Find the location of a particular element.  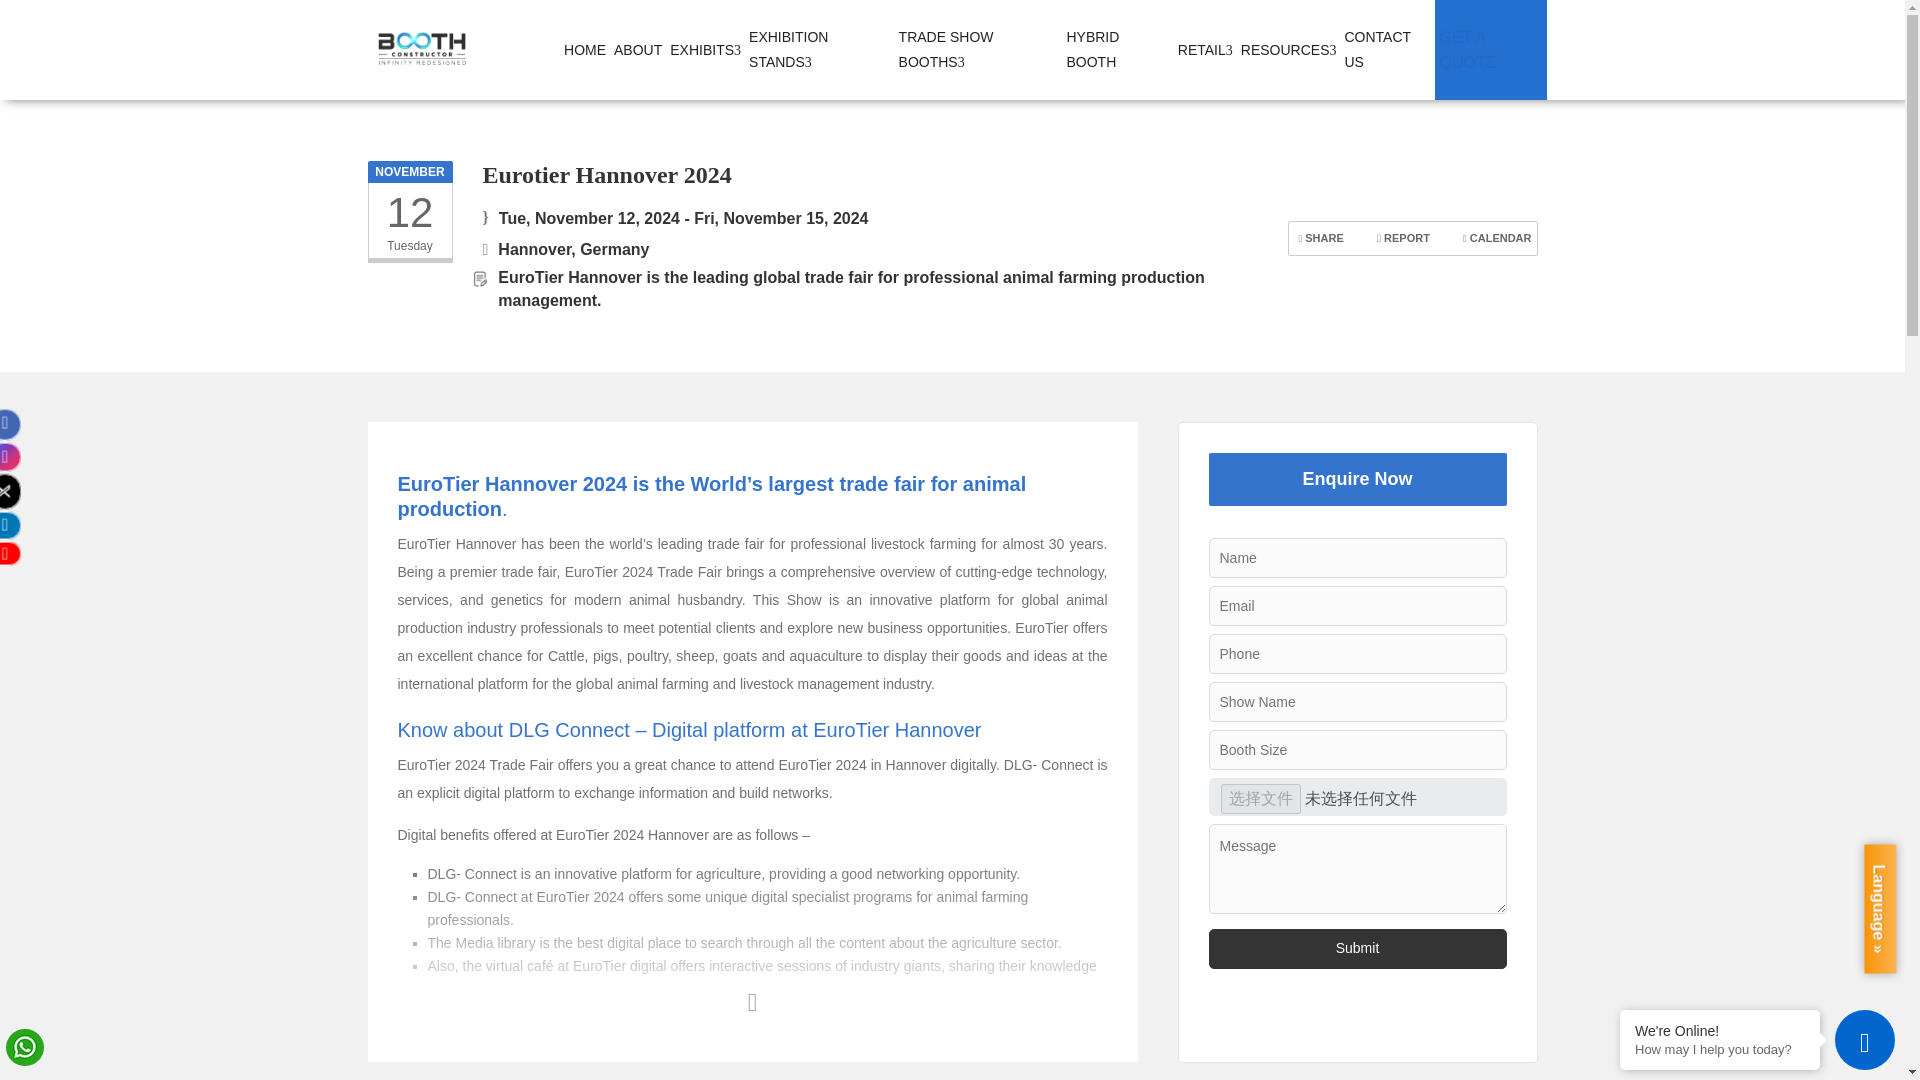

Submit is located at coordinates (1356, 948).